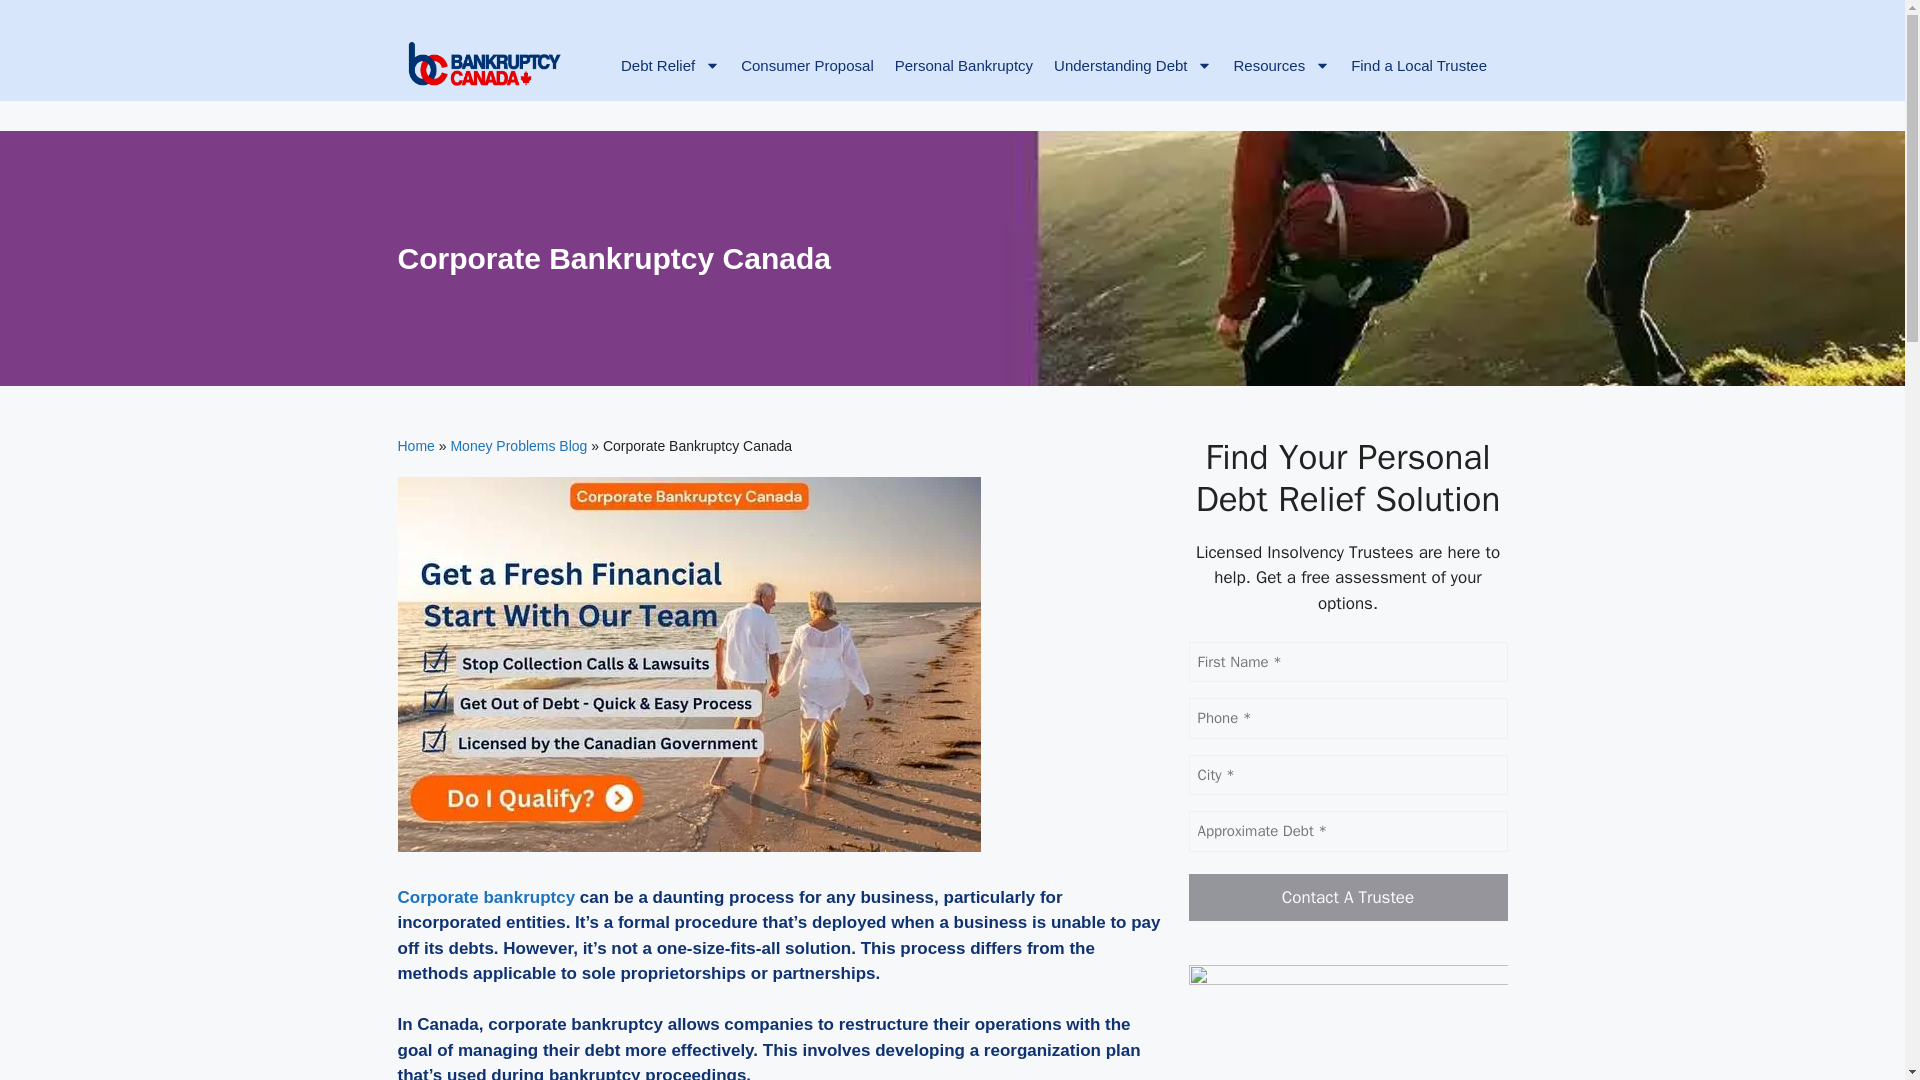 The width and height of the screenshot is (1920, 1080). I want to click on Contact A Trustee, so click(1348, 898).